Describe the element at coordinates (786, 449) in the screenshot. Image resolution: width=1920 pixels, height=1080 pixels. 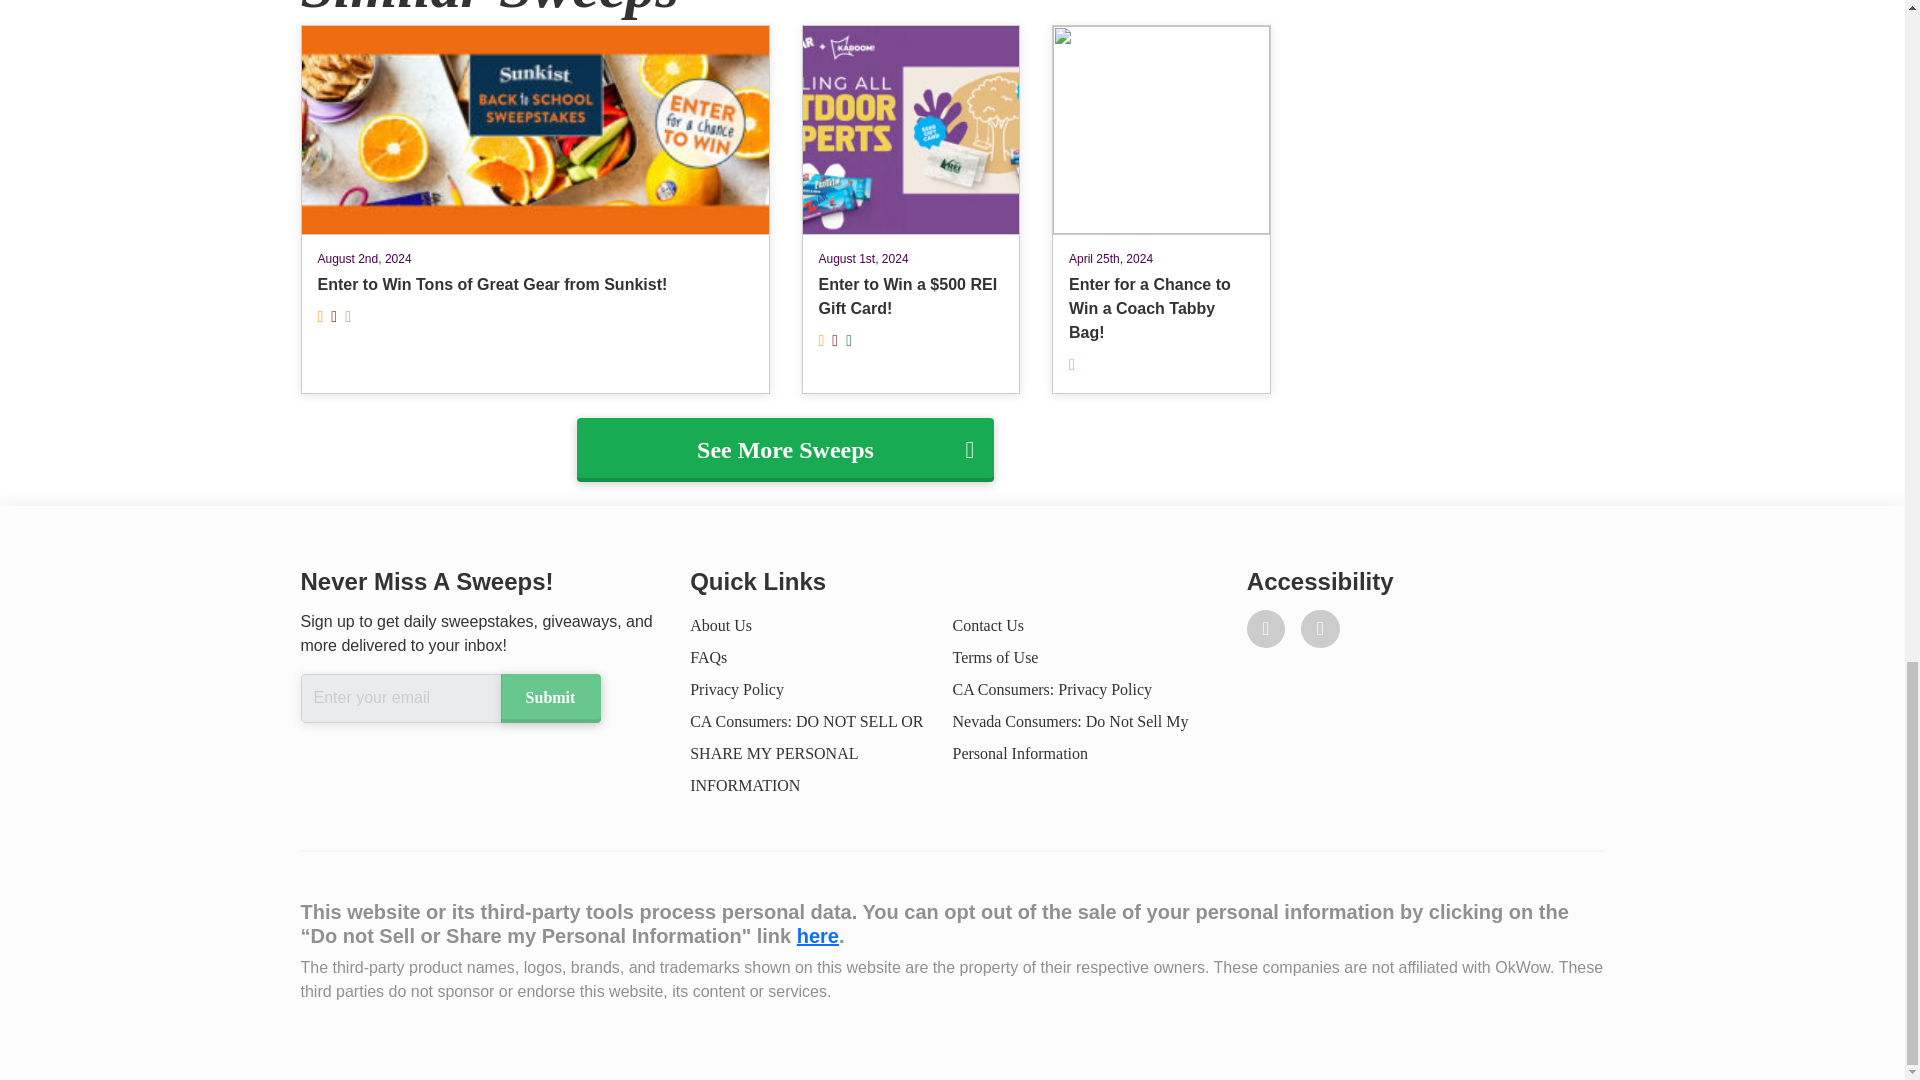
I see `See More Sweeps` at that location.